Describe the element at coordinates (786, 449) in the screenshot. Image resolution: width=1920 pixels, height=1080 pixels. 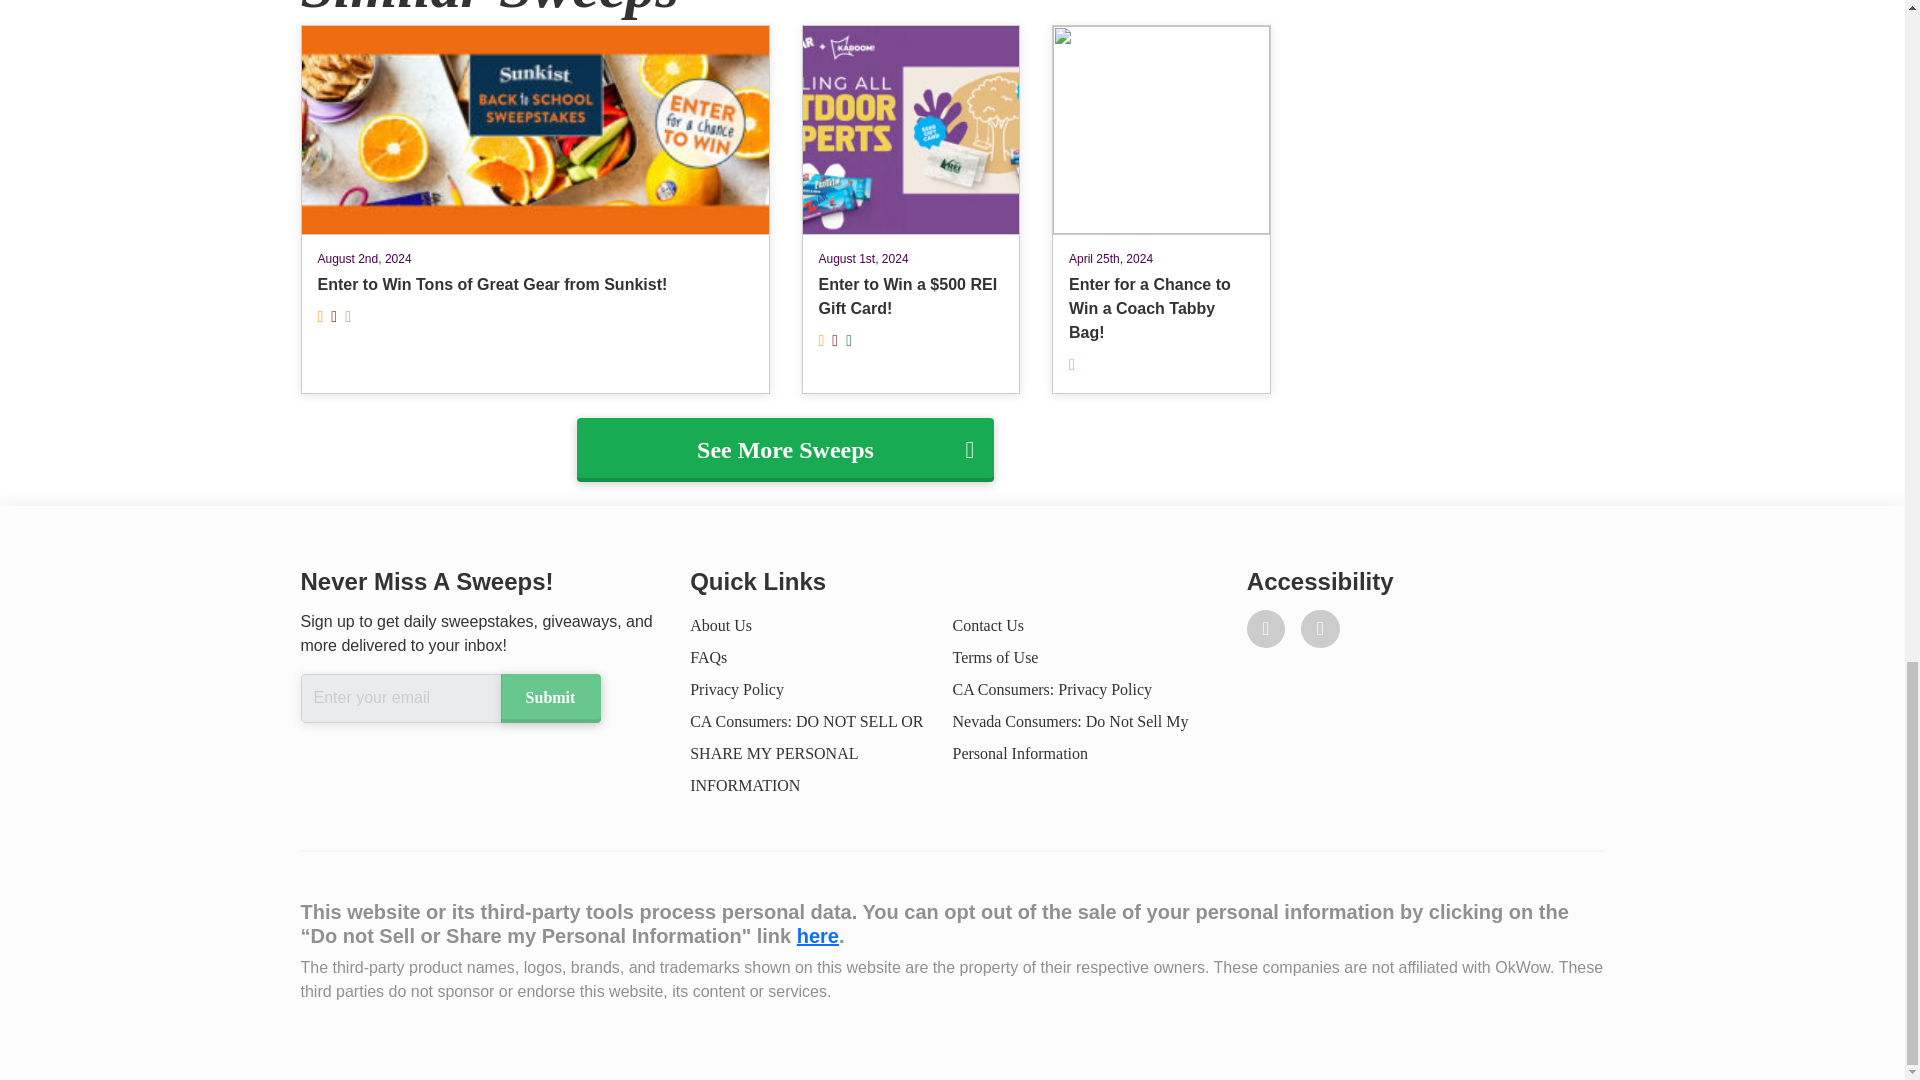
I see `See More Sweeps` at that location.